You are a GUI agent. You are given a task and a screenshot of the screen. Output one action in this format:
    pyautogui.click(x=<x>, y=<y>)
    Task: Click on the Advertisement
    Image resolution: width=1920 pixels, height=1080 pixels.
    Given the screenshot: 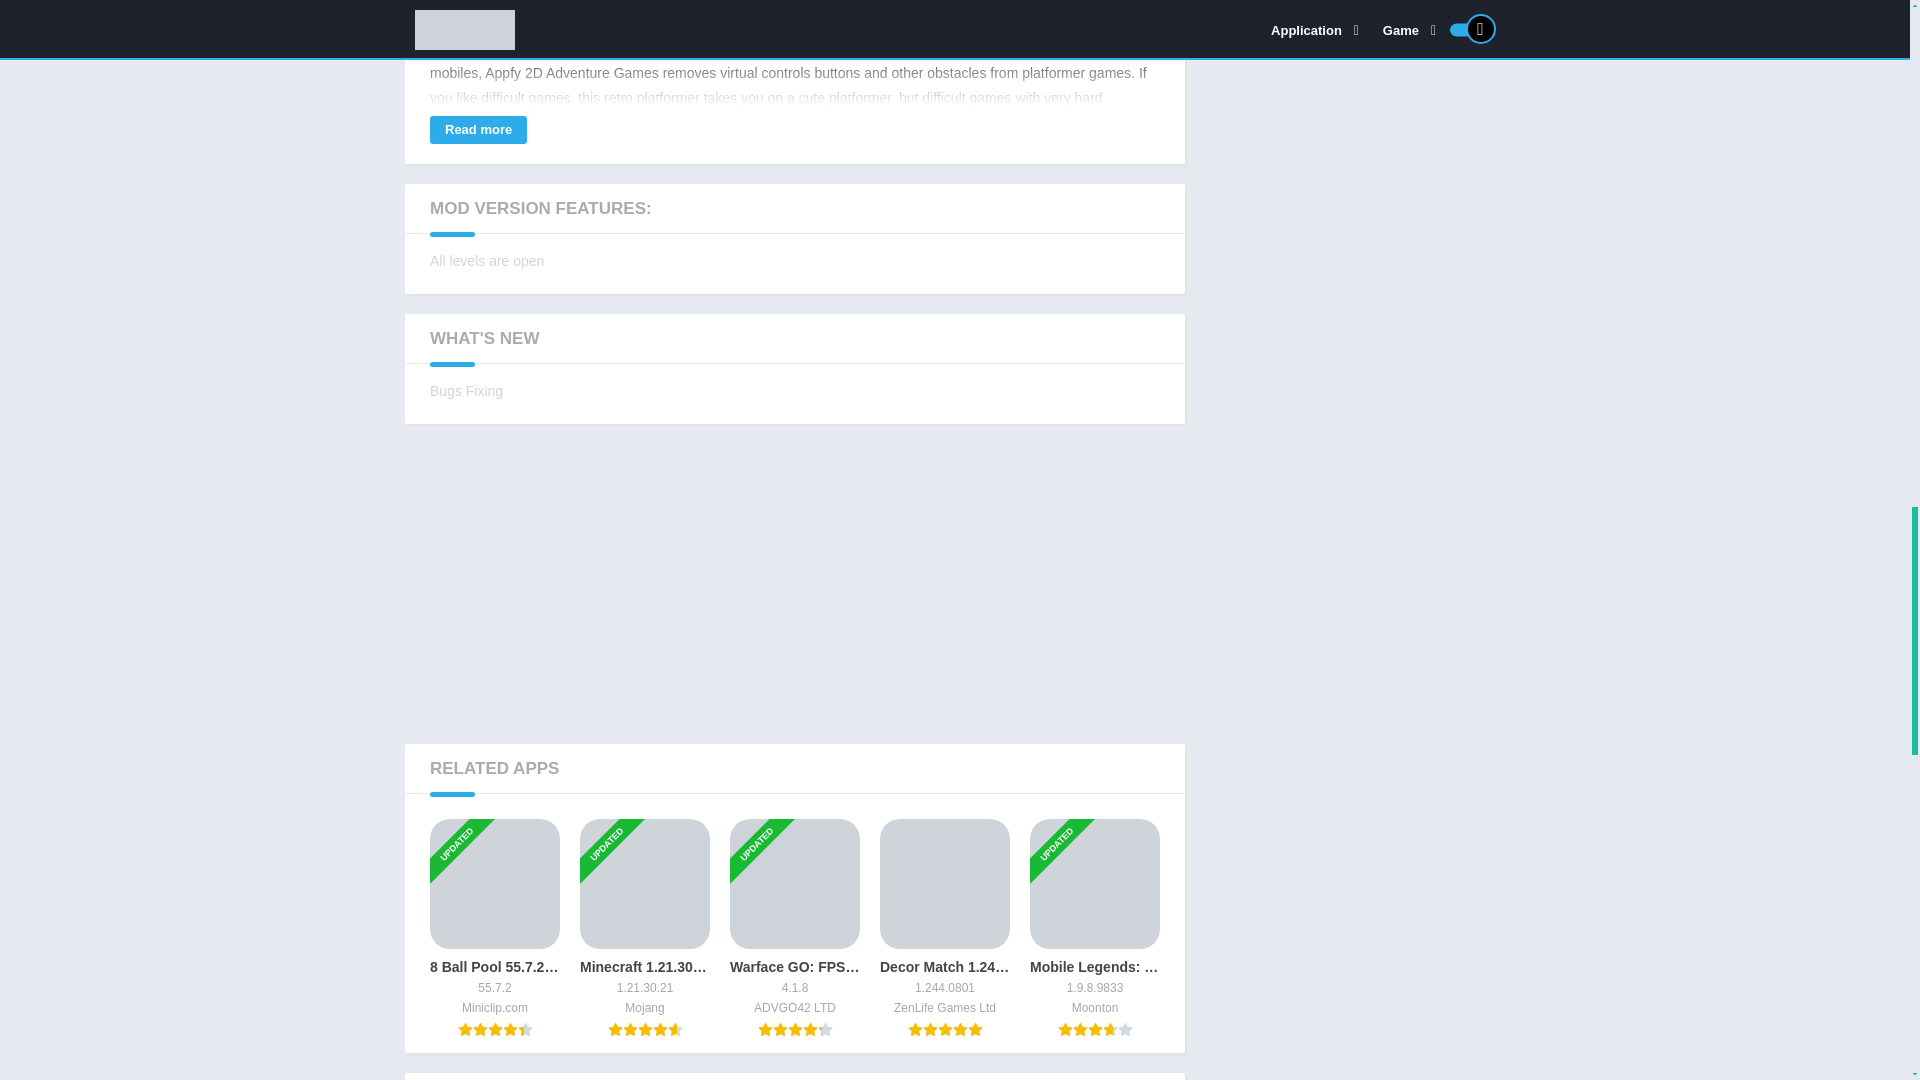 What is the action you would take?
    pyautogui.click(x=794, y=583)
    